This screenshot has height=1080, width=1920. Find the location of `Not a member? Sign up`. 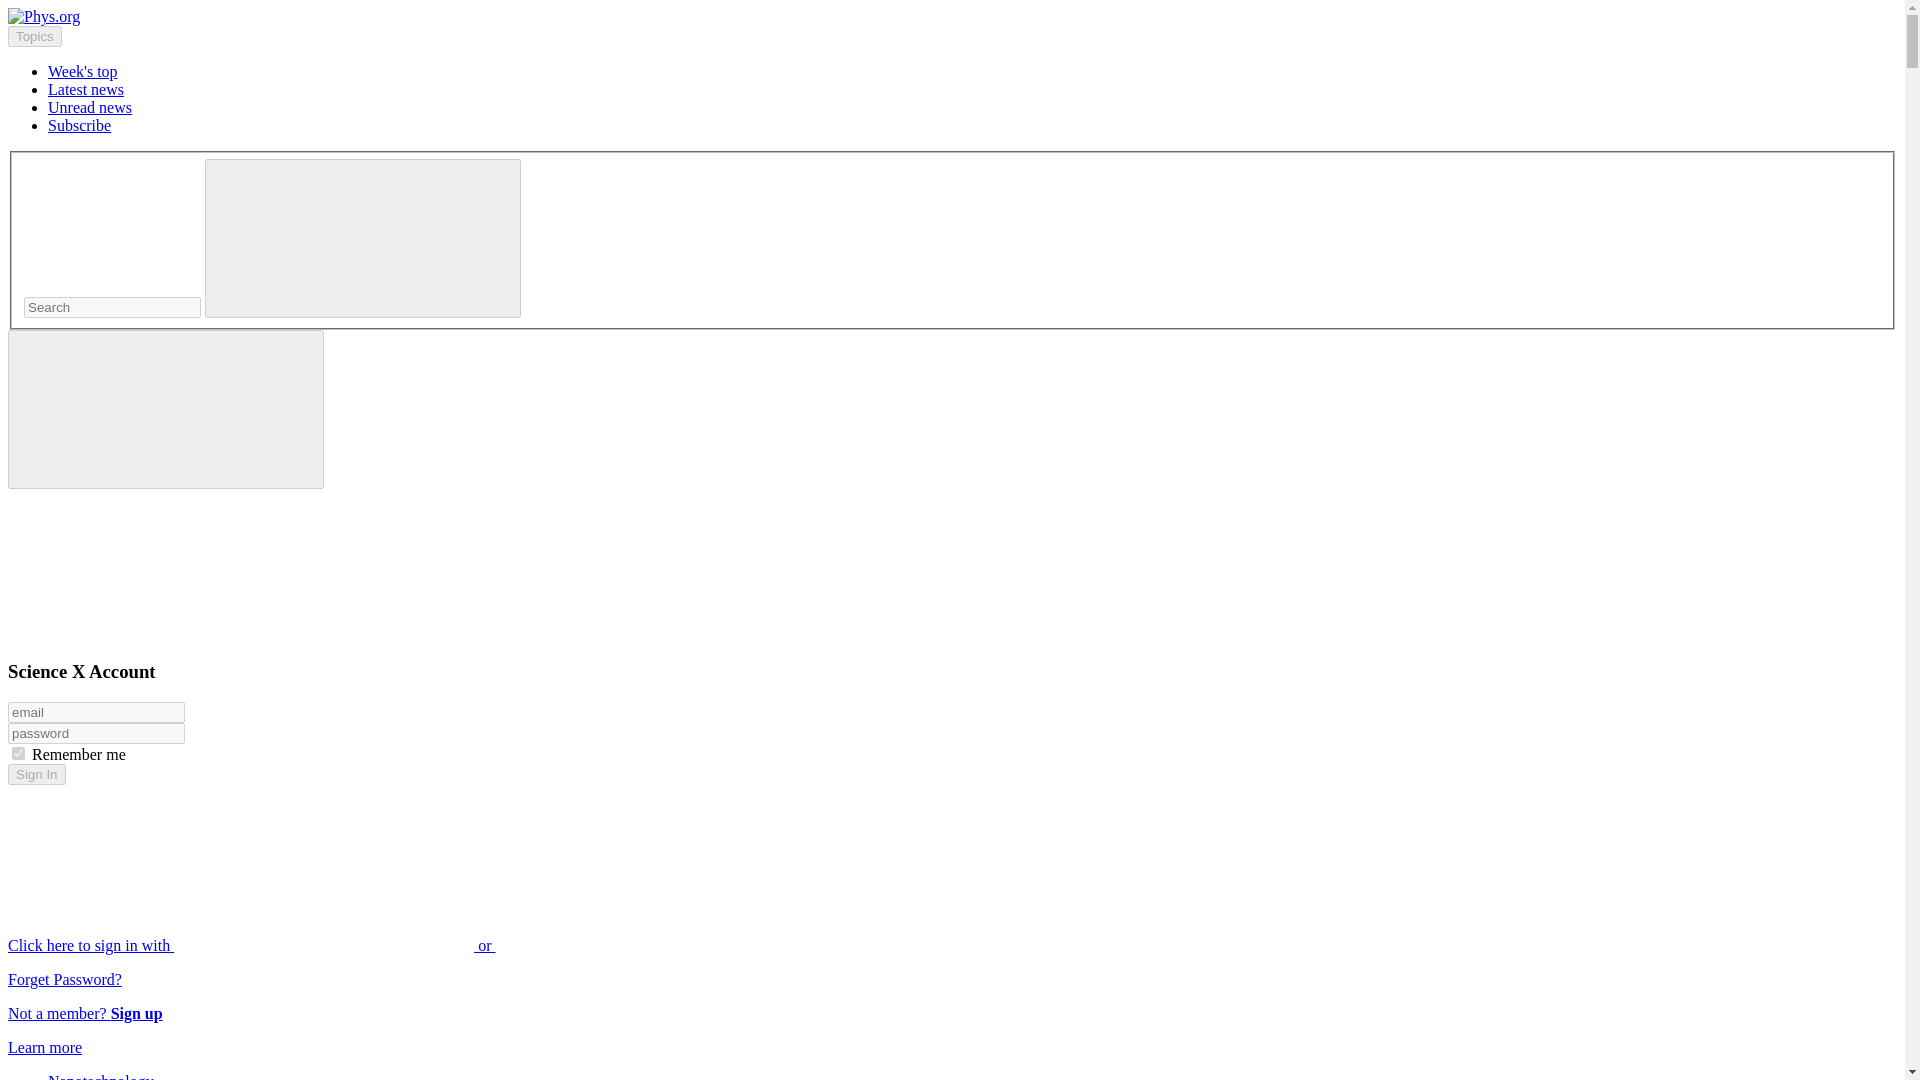

Not a member? Sign up is located at coordinates (85, 1013).